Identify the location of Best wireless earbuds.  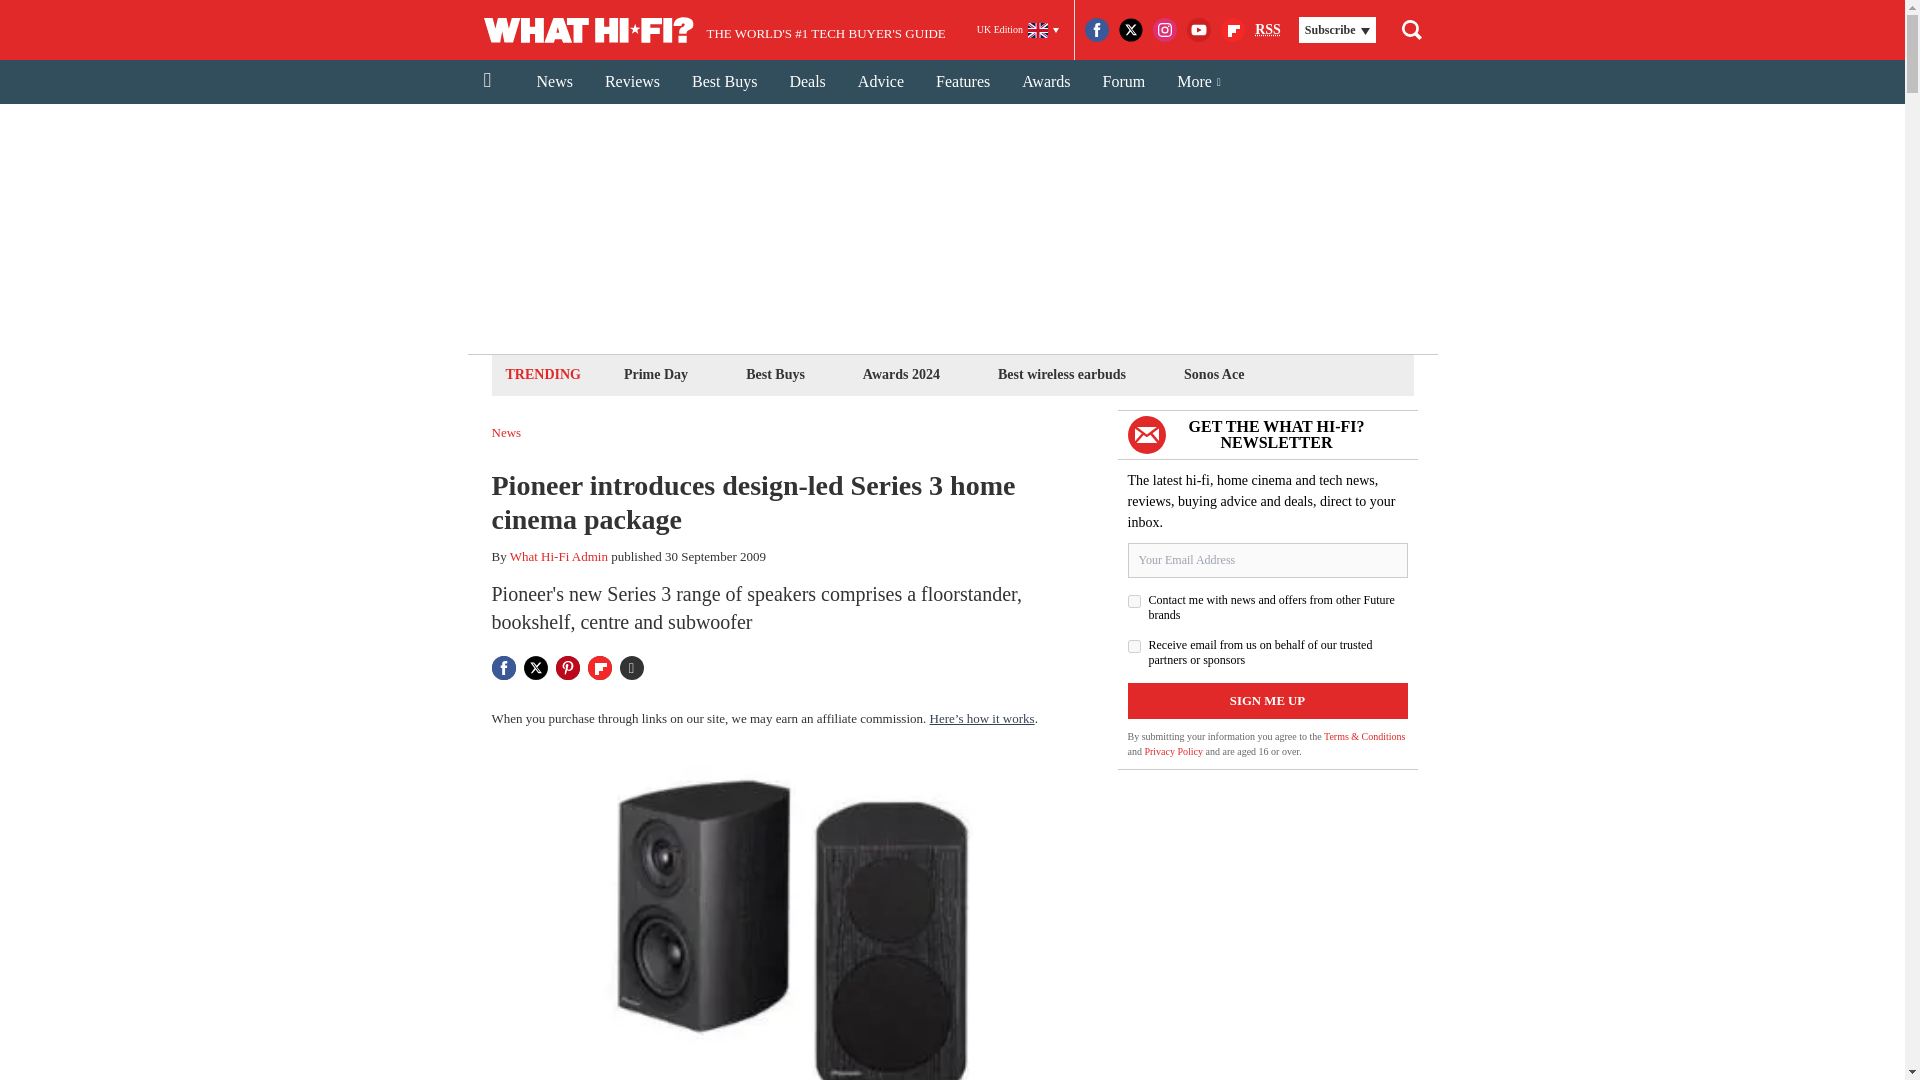
(1061, 374).